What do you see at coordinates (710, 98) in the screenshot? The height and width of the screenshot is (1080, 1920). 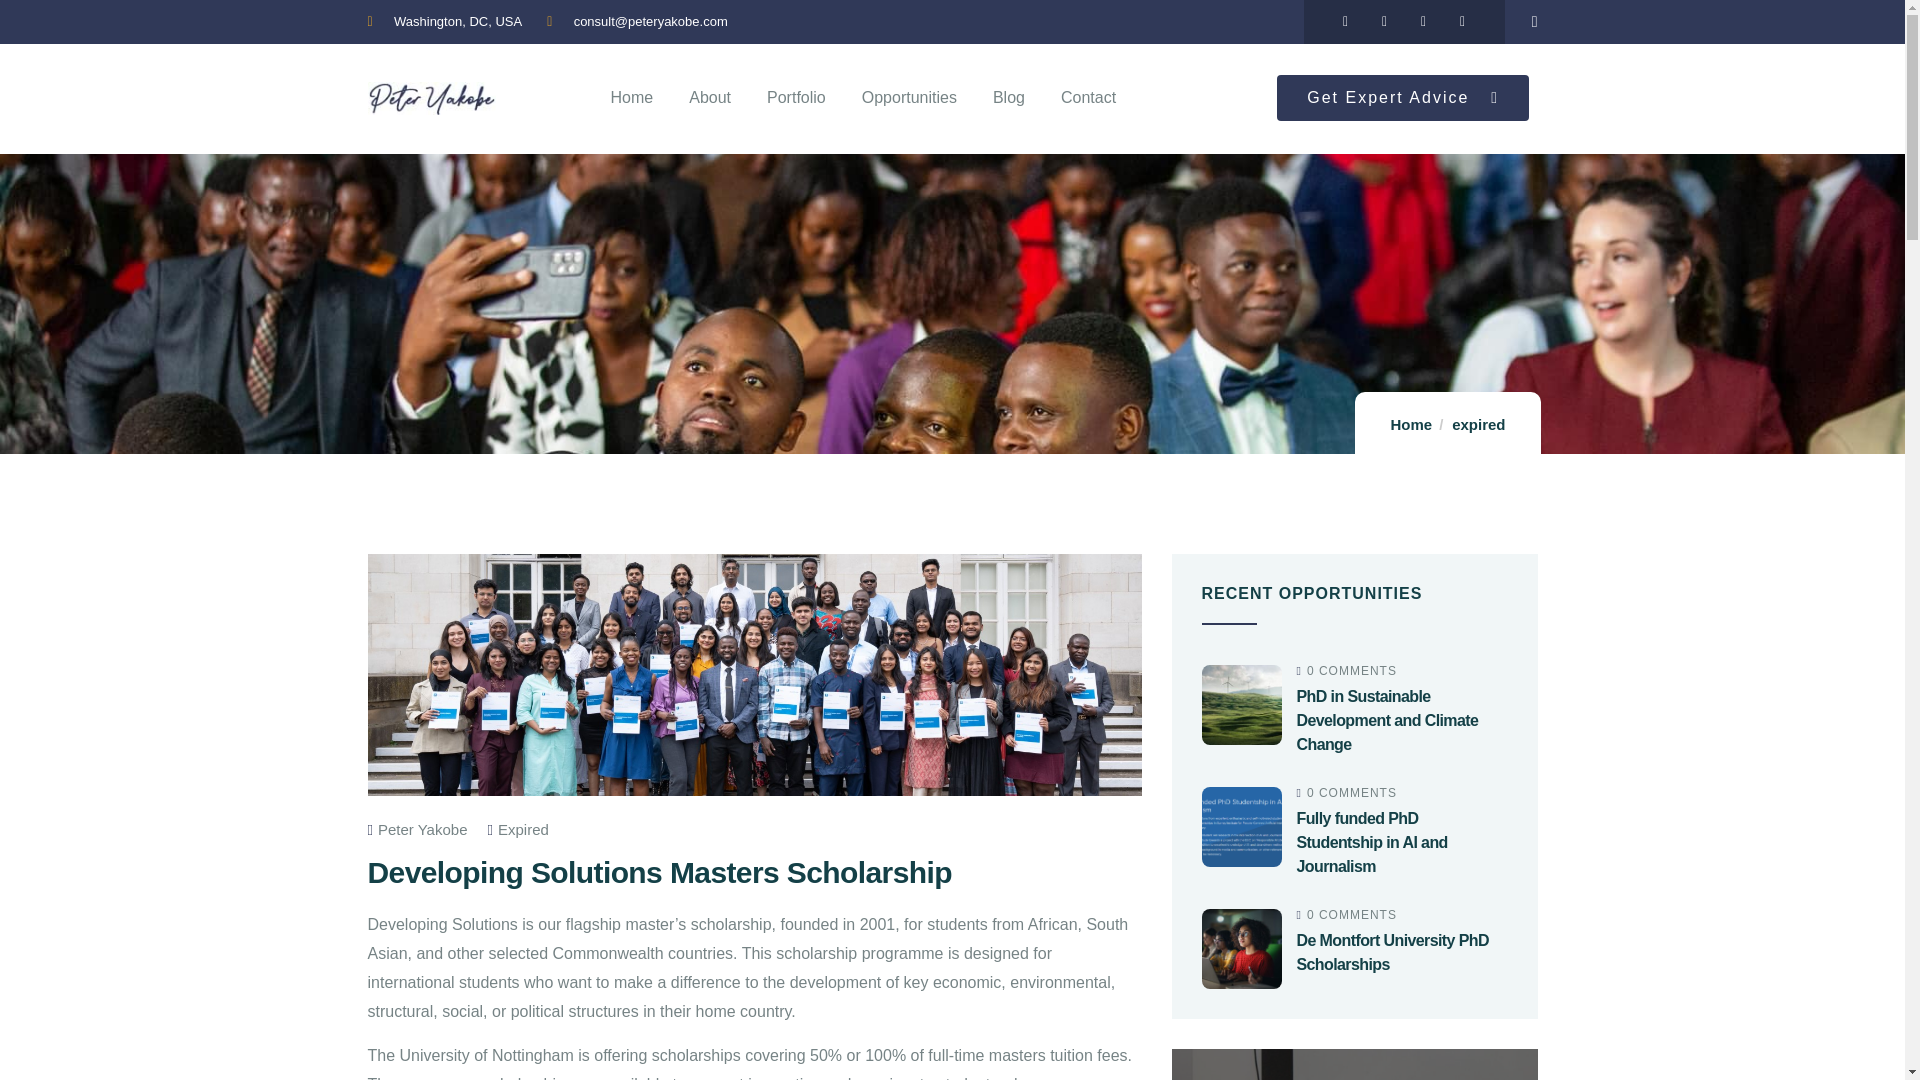 I see `About` at bounding box center [710, 98].